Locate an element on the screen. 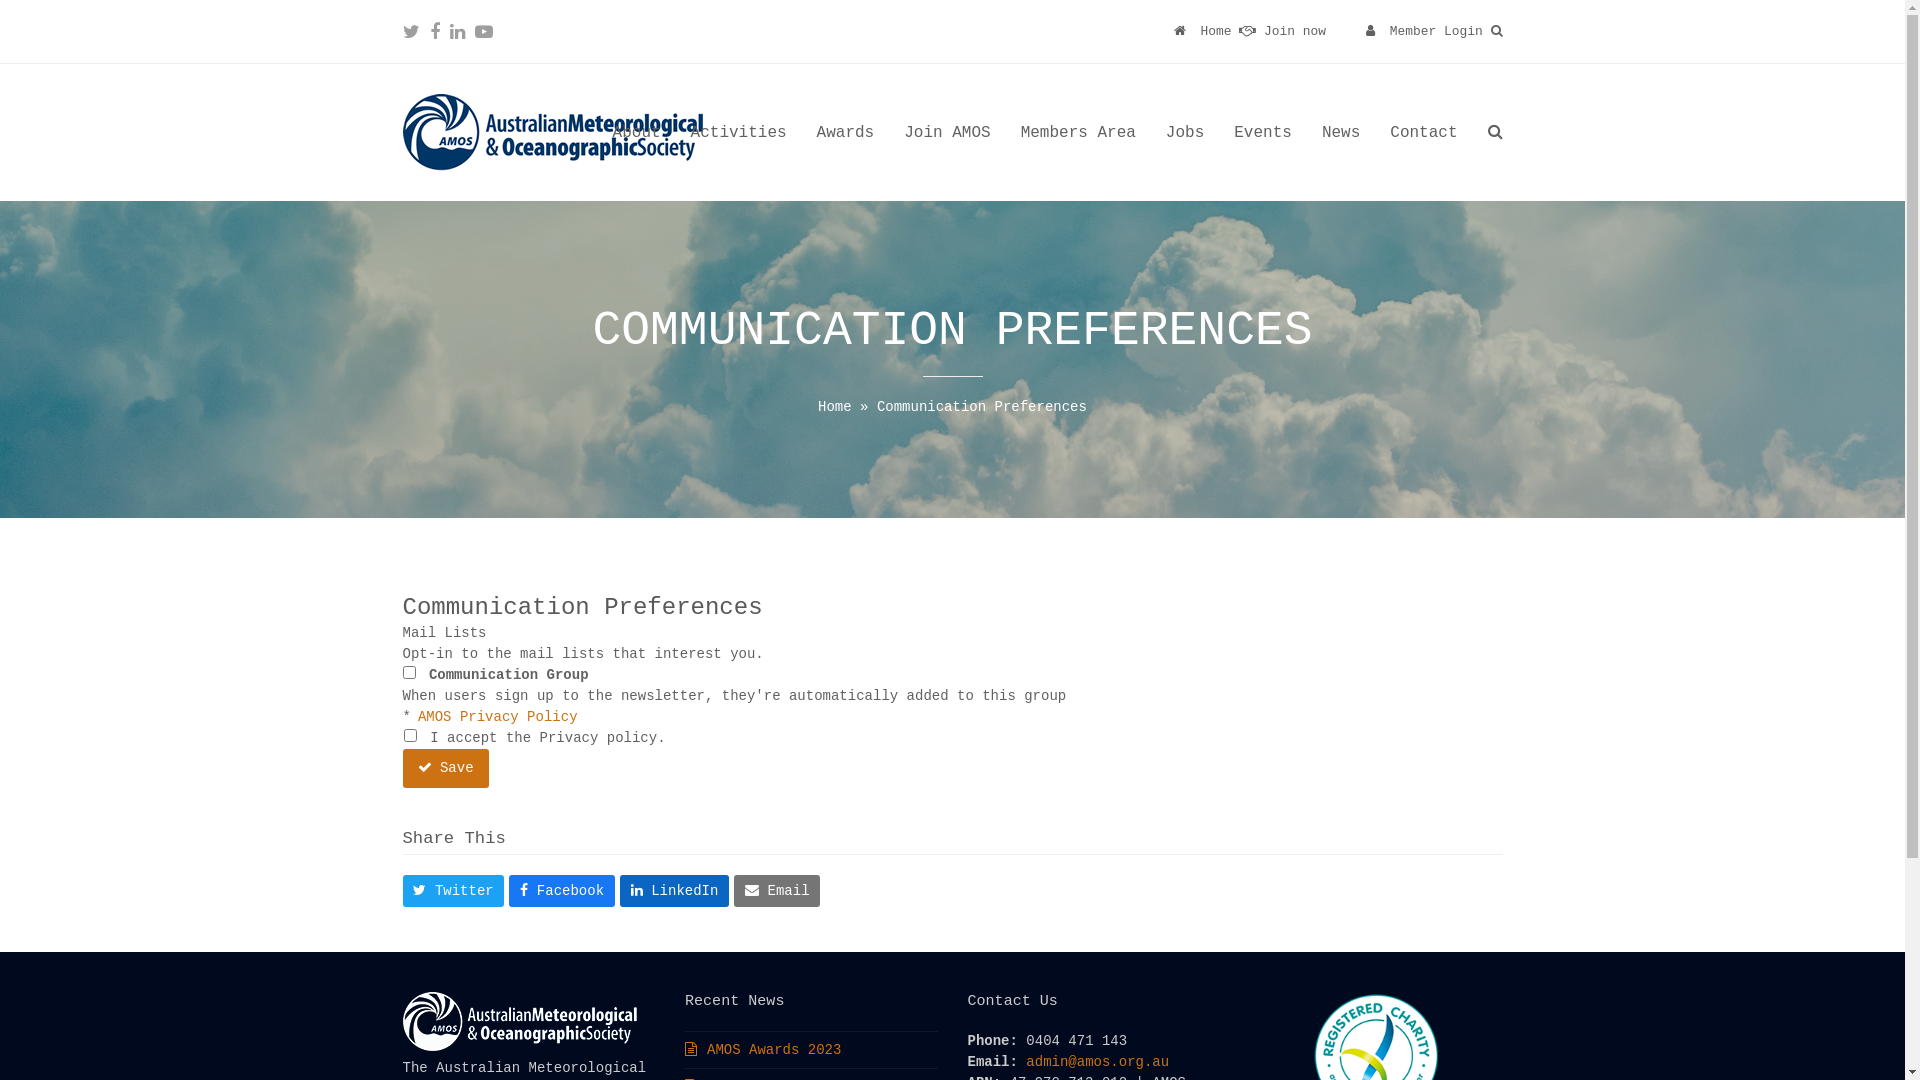 This screenshot has width=1920, height=1080. Activities is located at coordinates (739, 132).